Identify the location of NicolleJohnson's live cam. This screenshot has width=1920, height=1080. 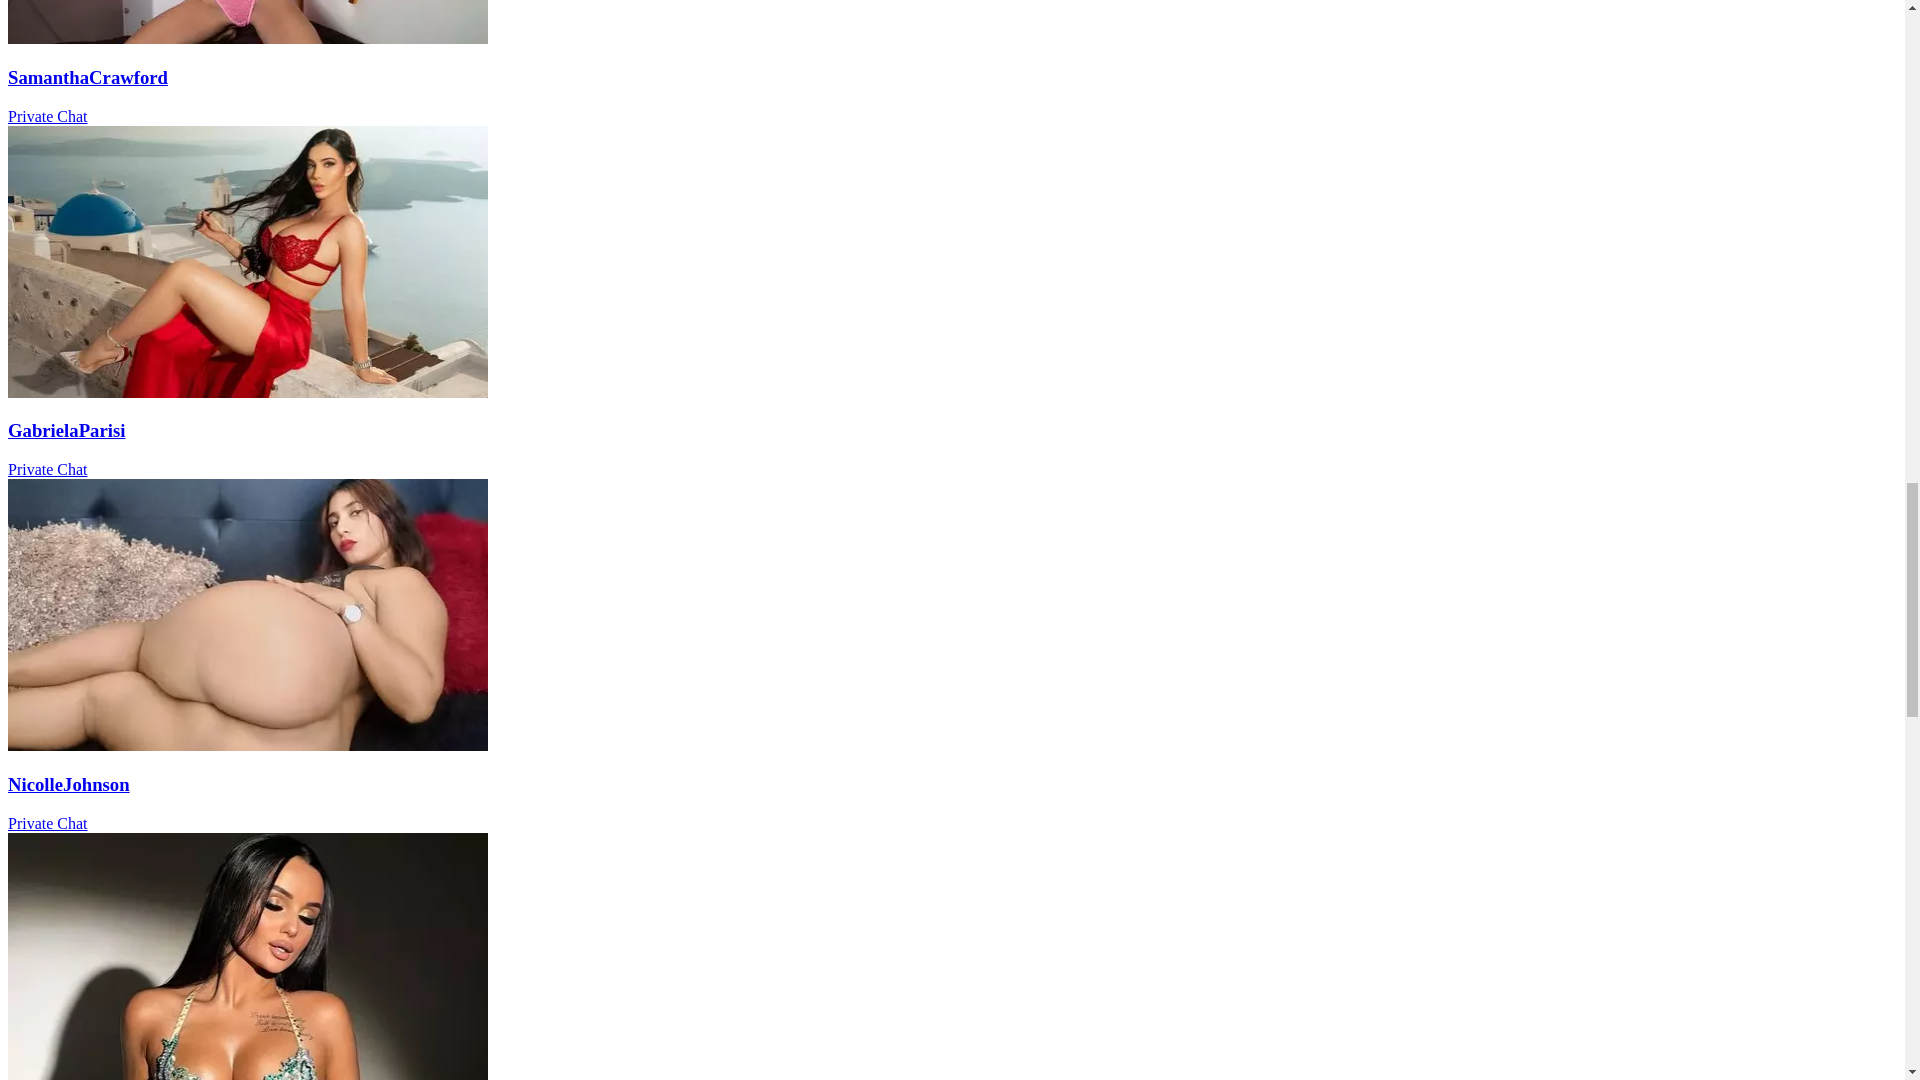
(247, 744).